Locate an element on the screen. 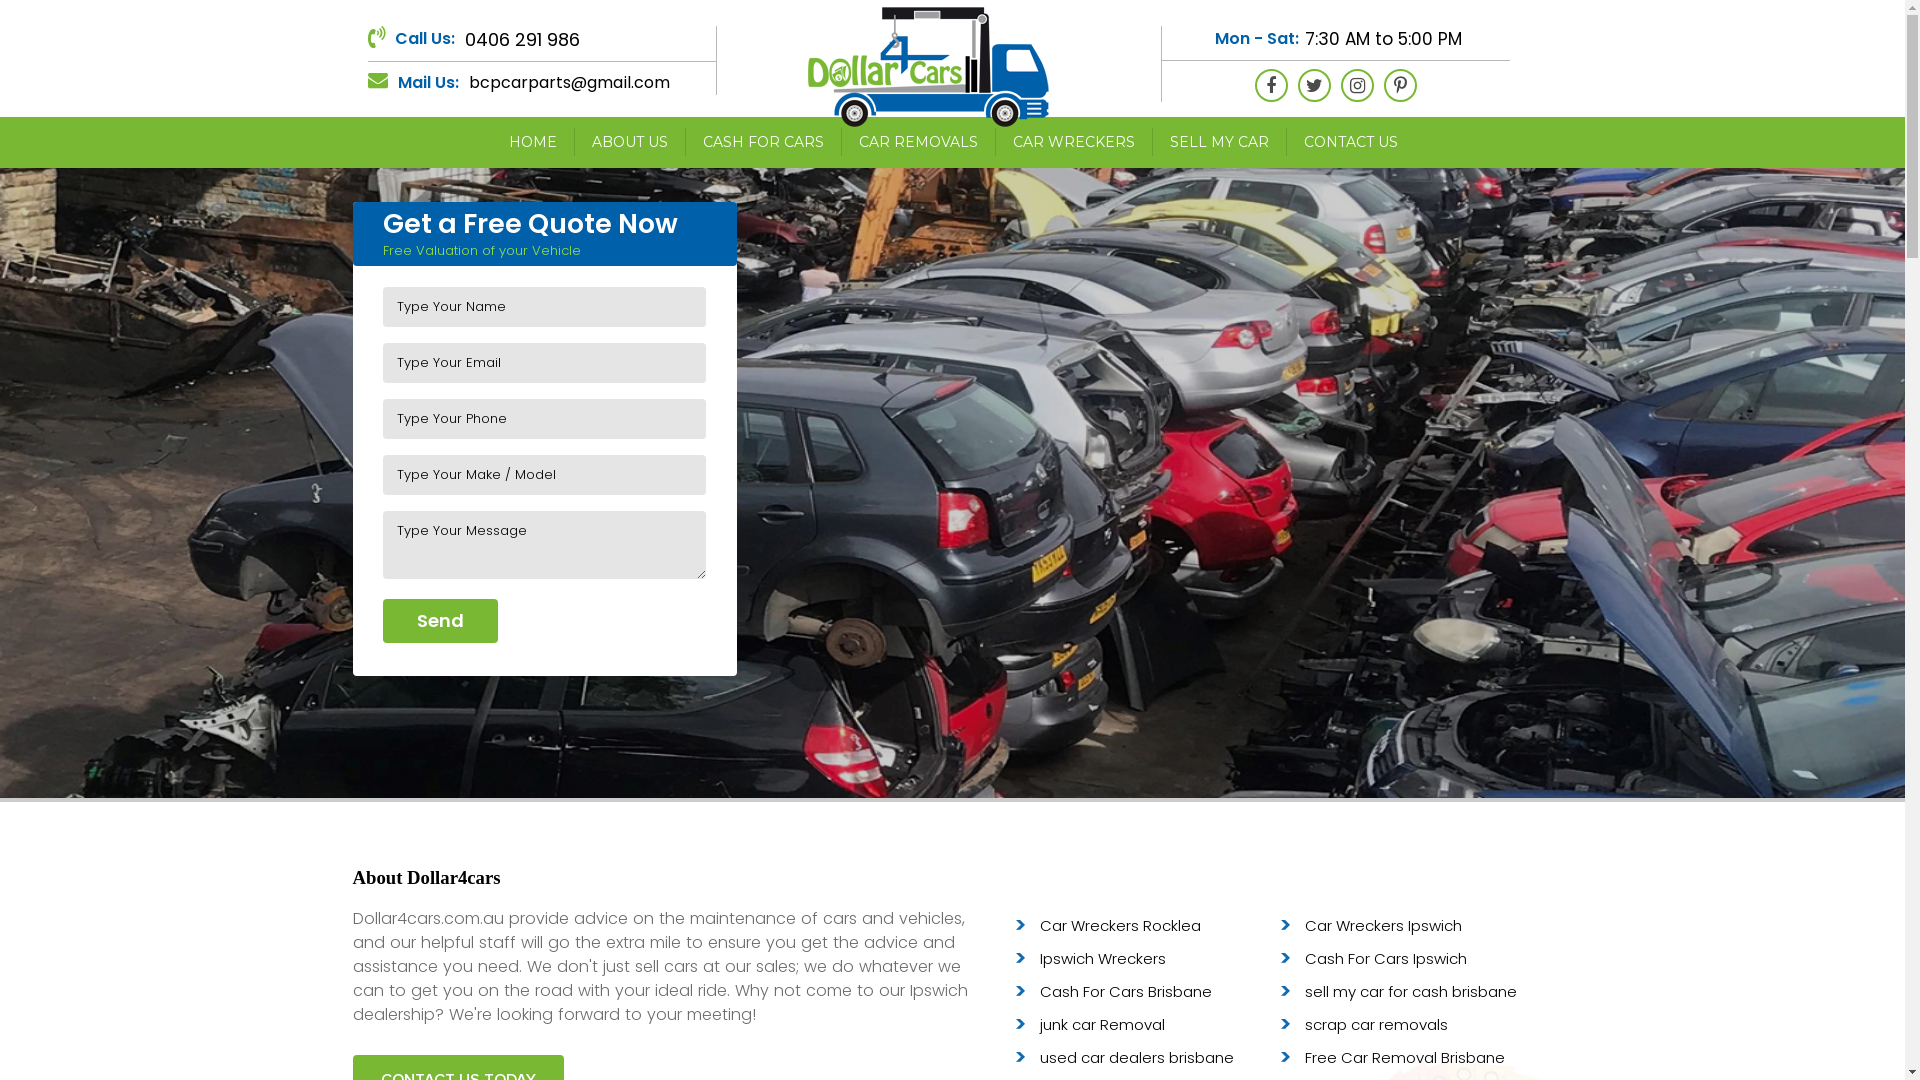  CAR REMOVALS is located at coordinates (918, 142).